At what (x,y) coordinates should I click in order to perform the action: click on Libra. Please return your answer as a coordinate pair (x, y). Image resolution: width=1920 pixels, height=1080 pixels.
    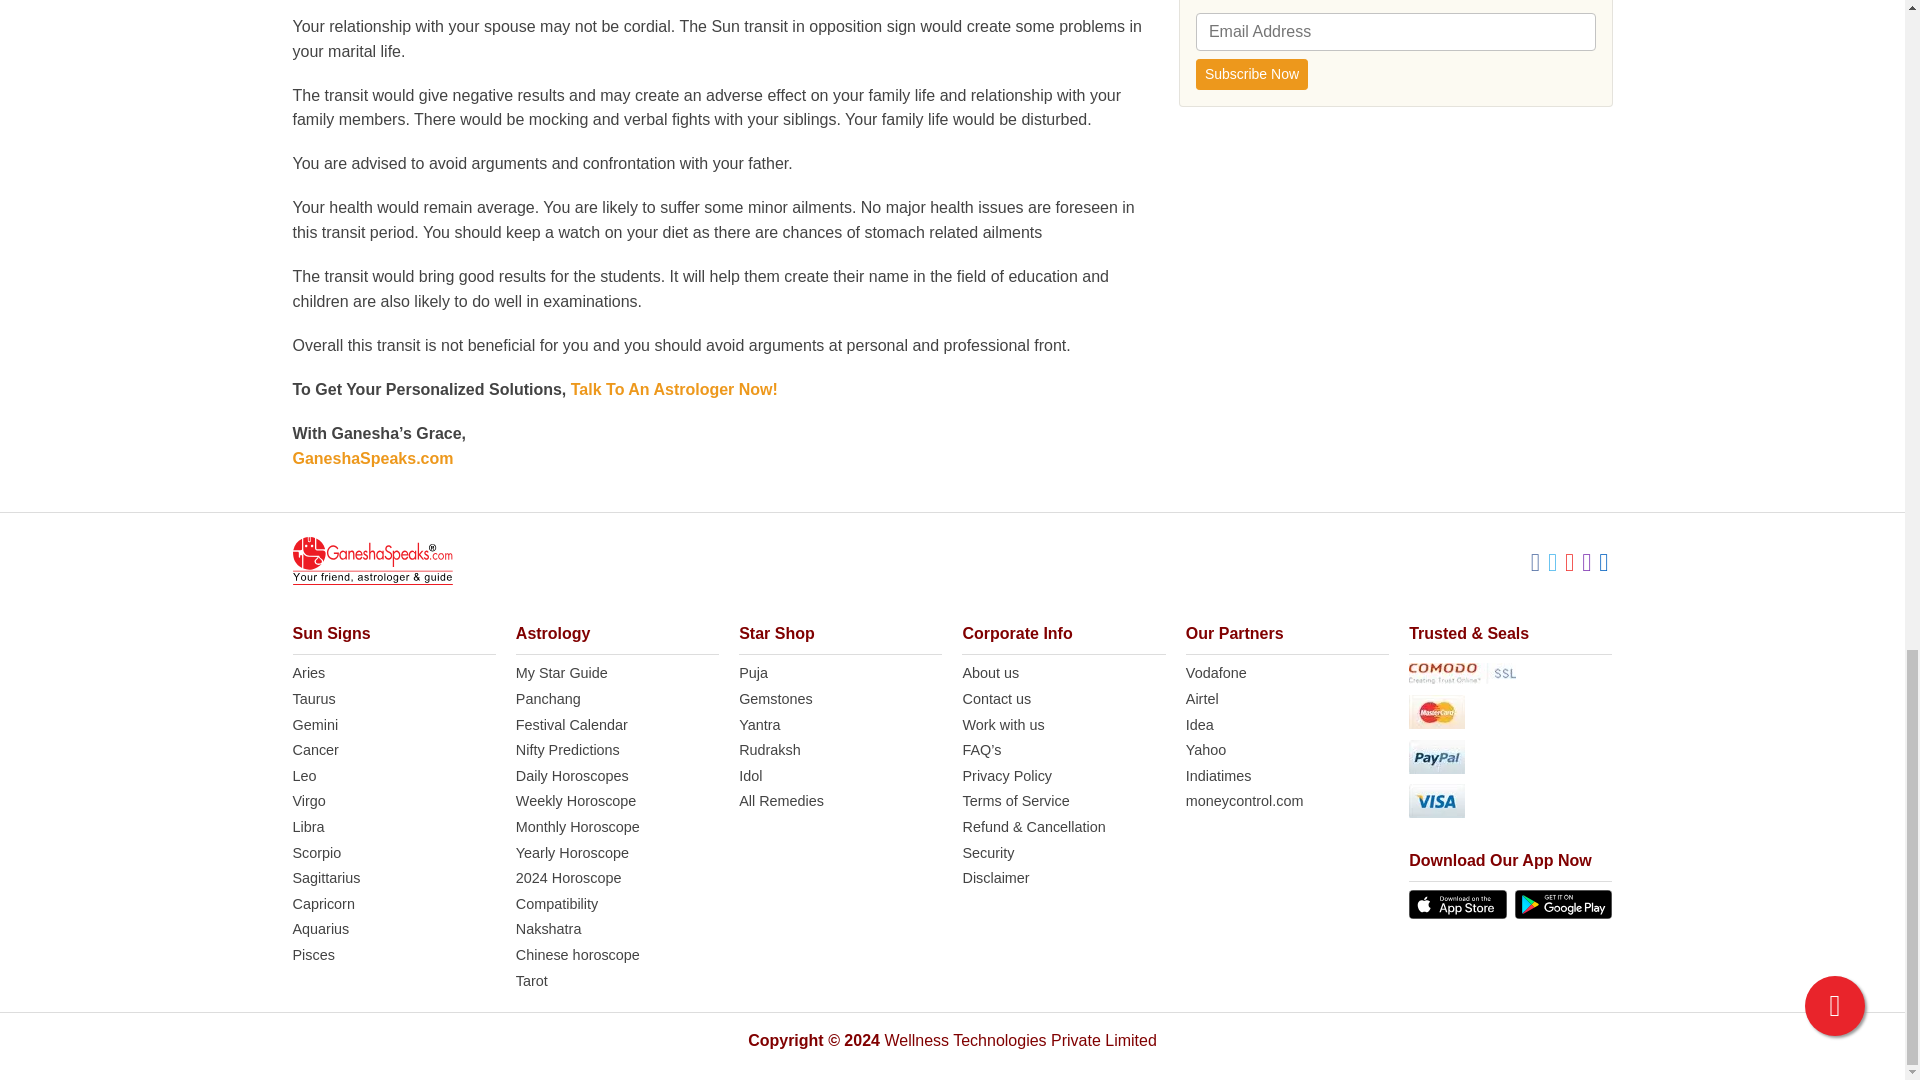
    Looking at the image, I should click on (393, 828).